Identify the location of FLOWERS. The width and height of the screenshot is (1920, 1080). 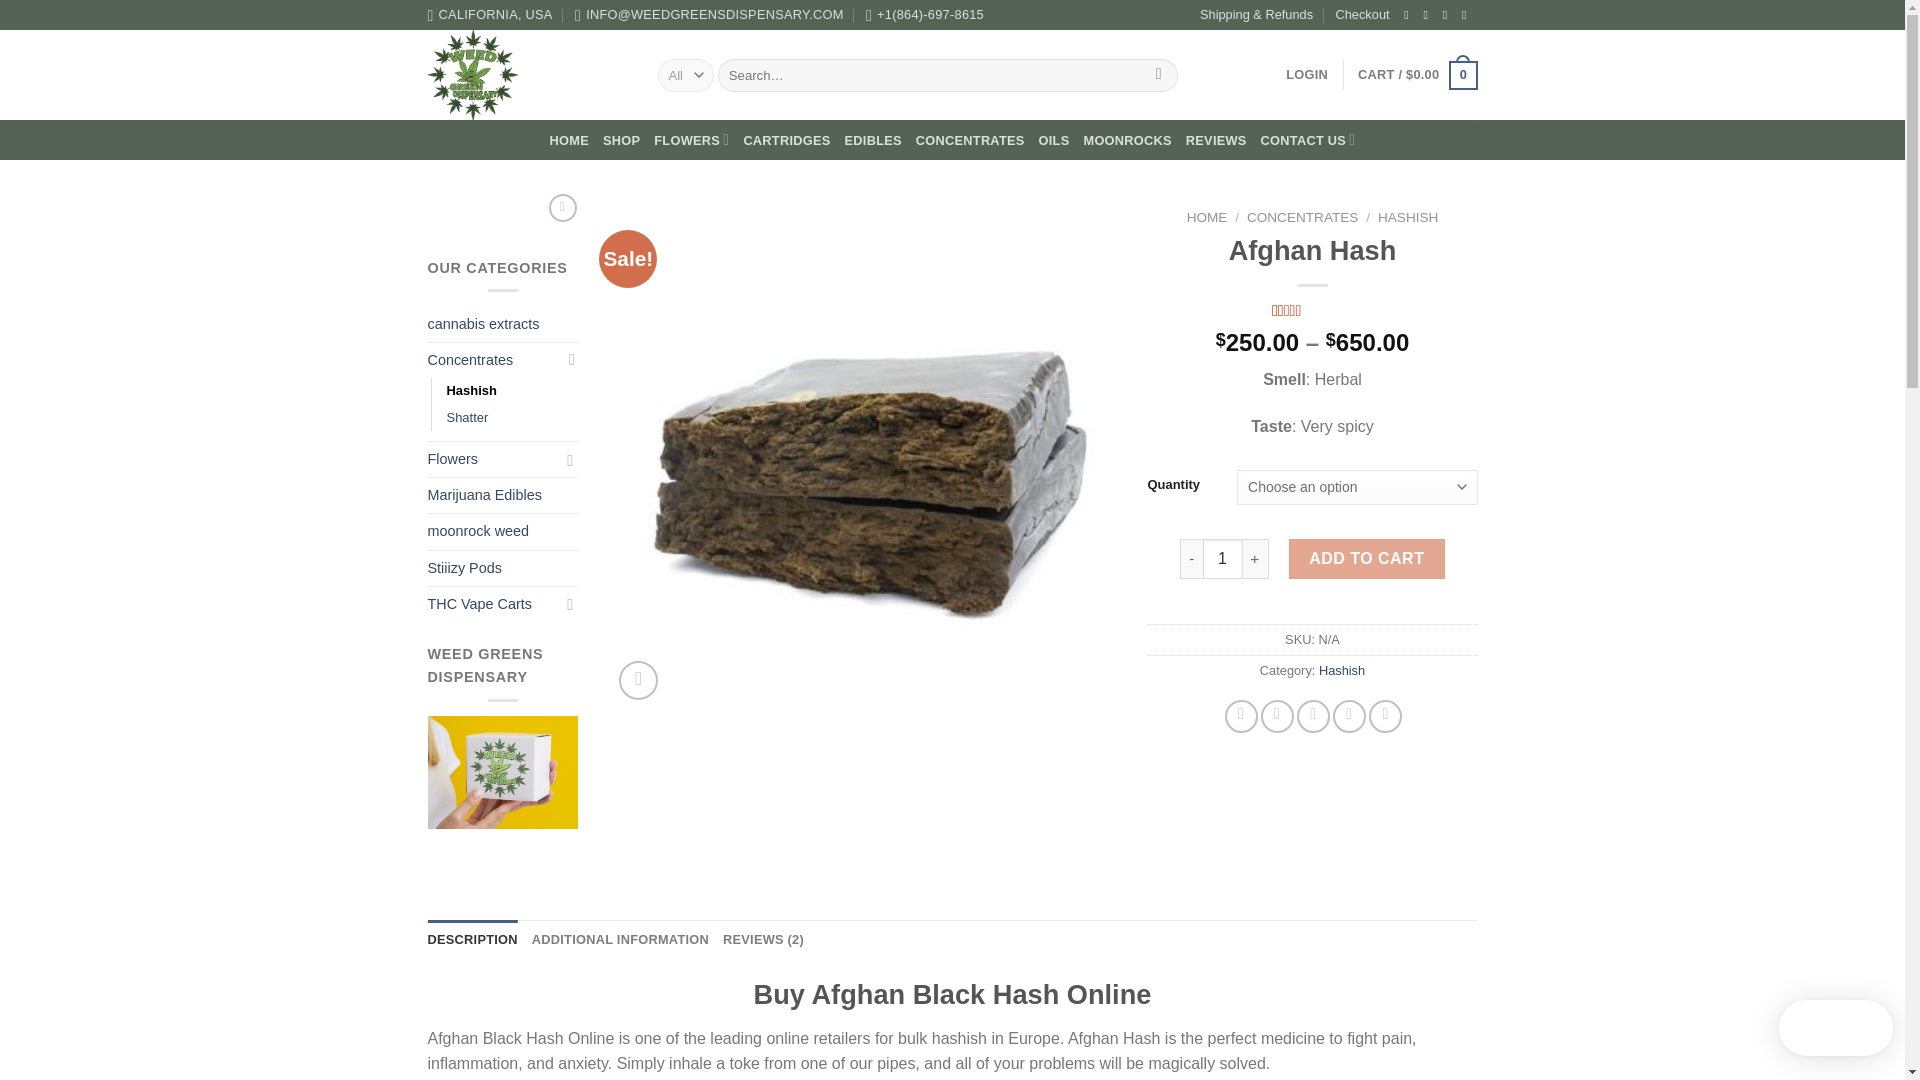
(692, 138).